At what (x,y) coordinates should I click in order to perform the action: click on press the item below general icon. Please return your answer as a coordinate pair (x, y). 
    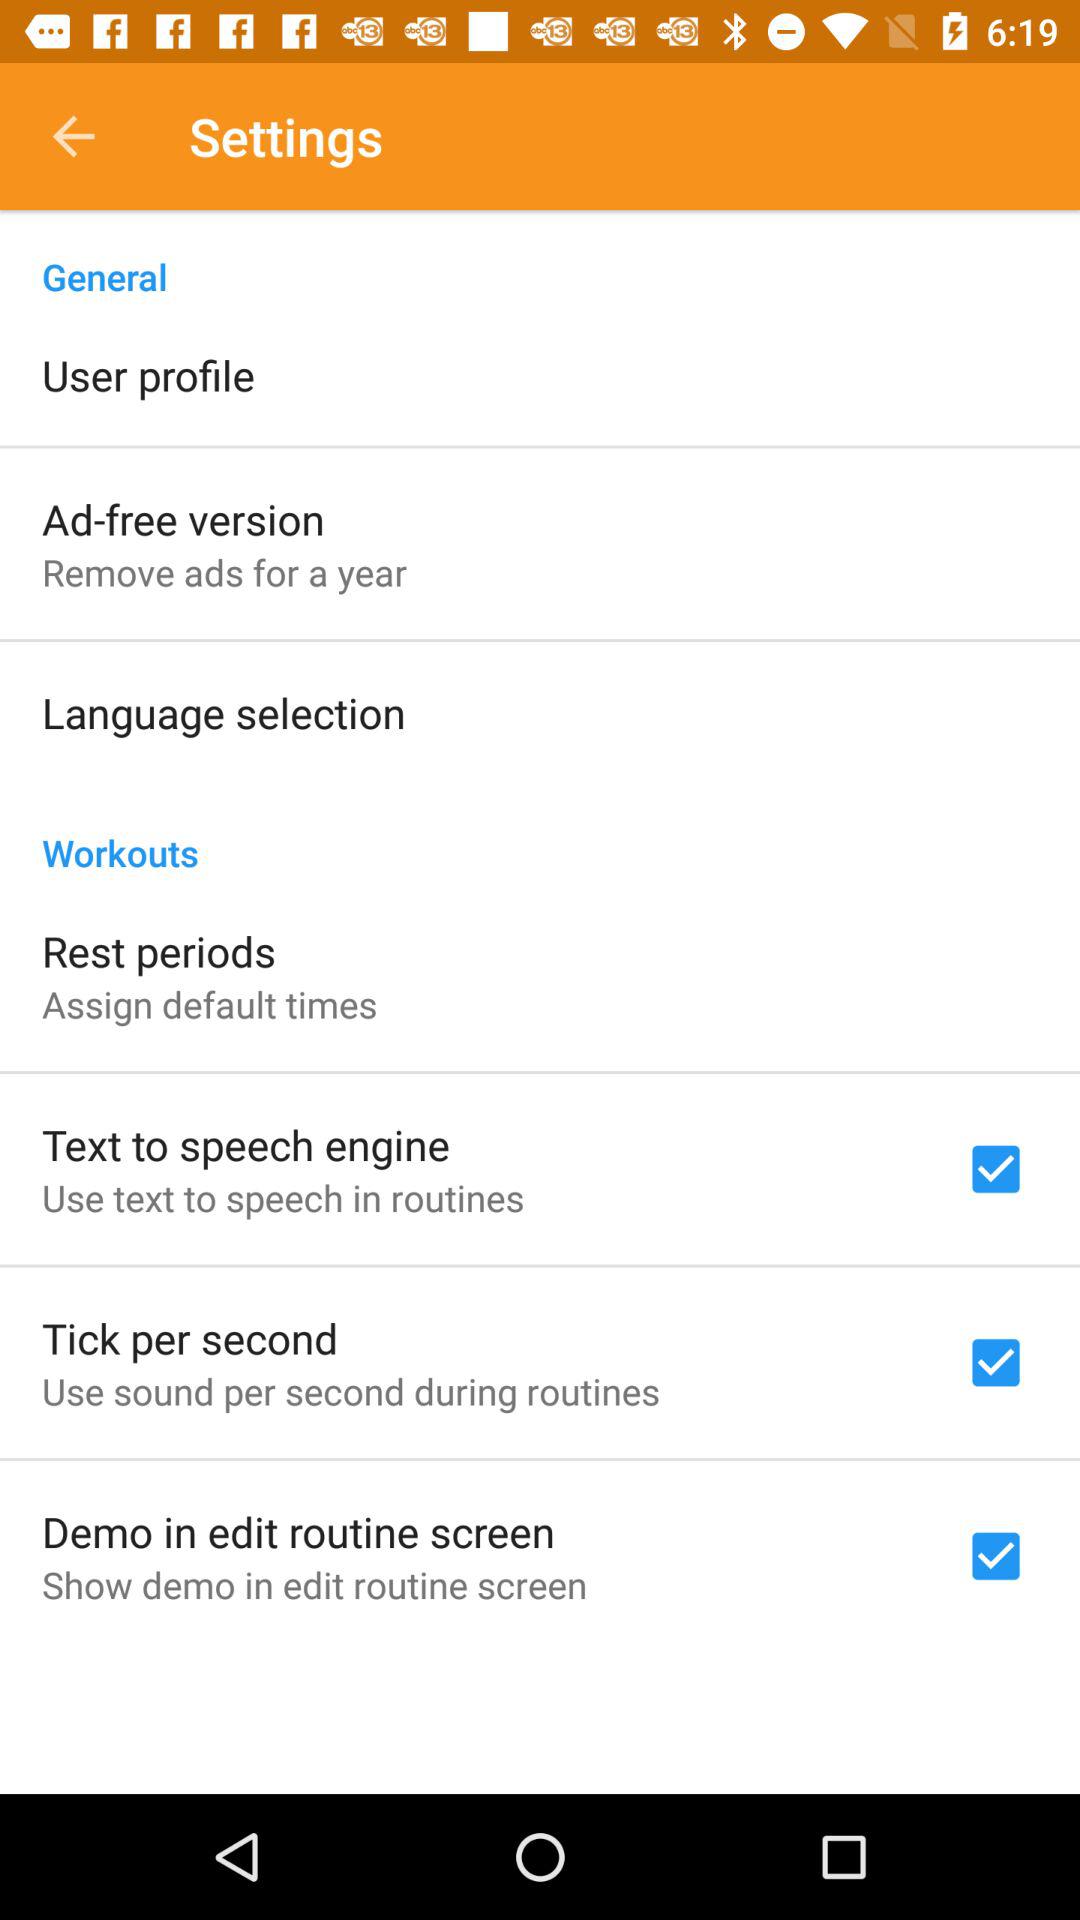
    Looking at the image, I should click on (148, 374).